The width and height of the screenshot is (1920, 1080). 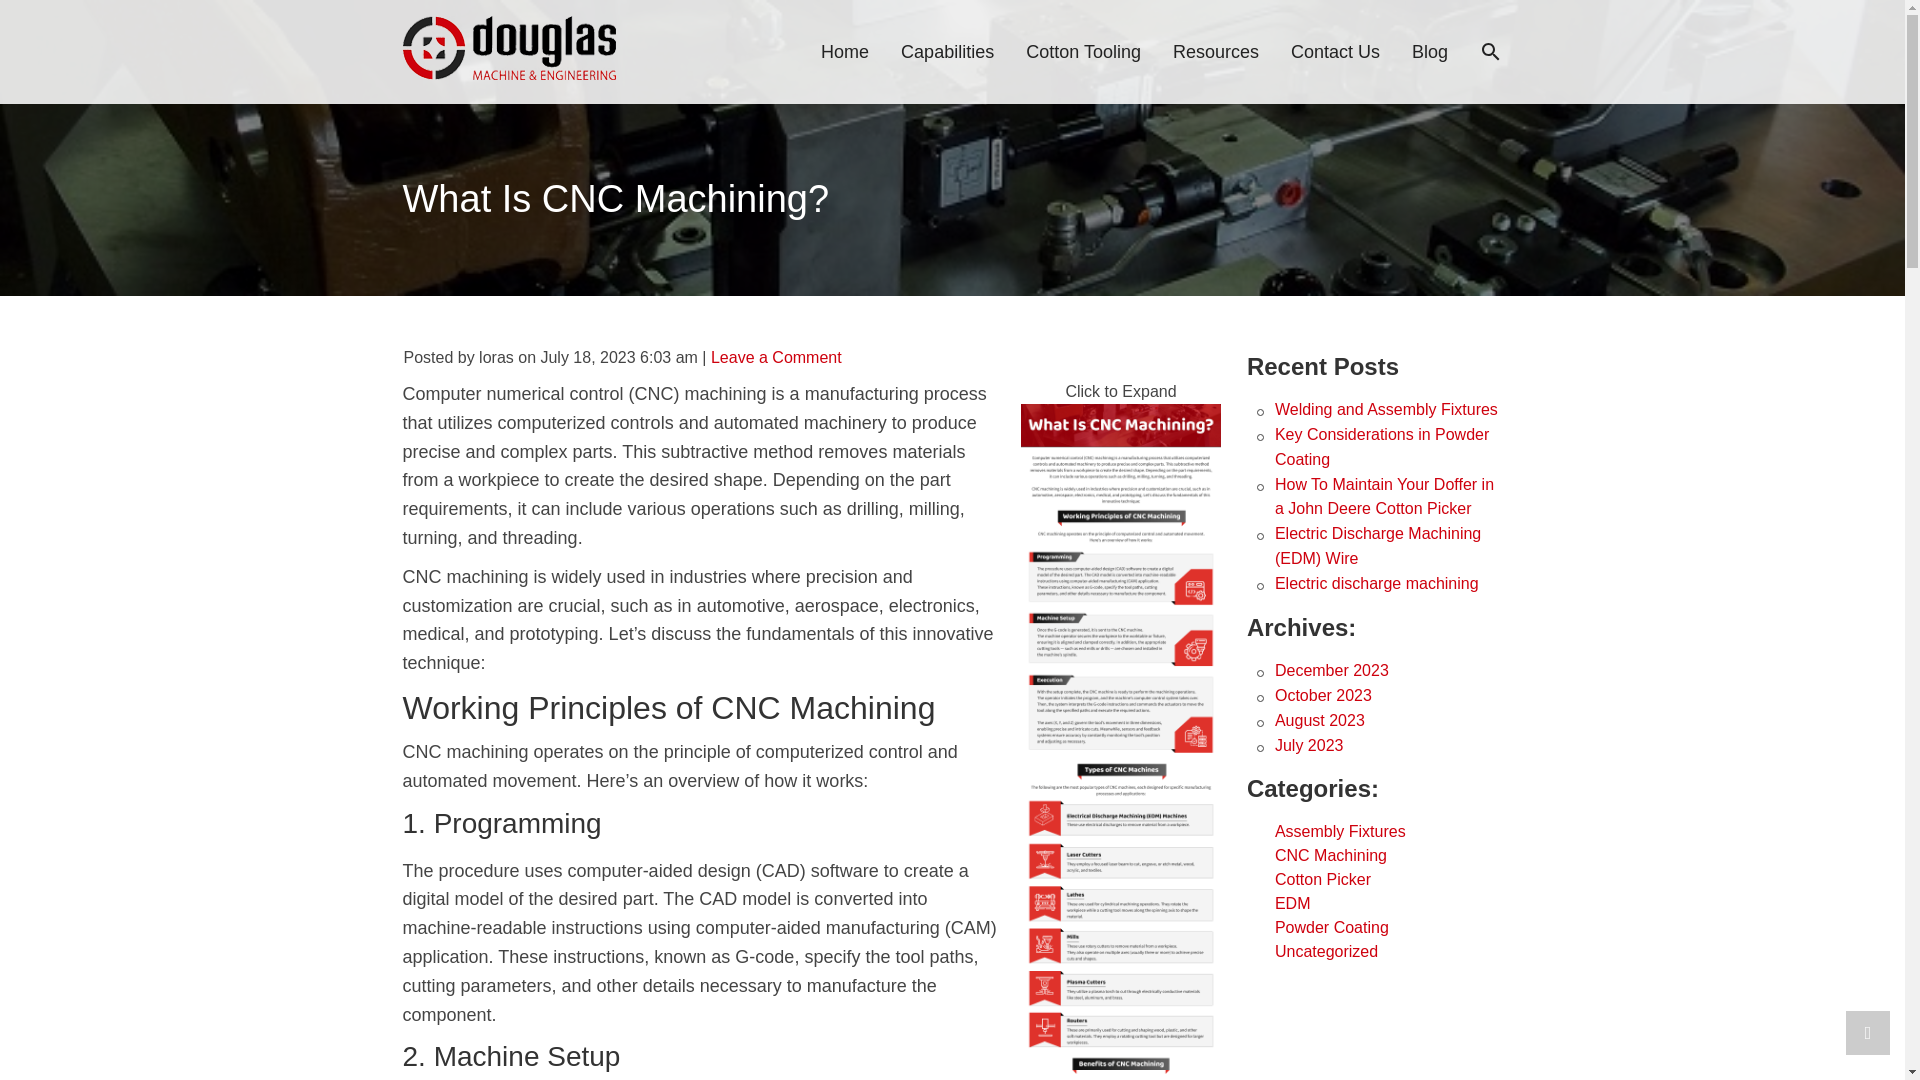 What do you see at coordinates (1382, 446) in the screenshot?
I see `Key Considerations in Powder Coating` at bounding box center [1382, 446].